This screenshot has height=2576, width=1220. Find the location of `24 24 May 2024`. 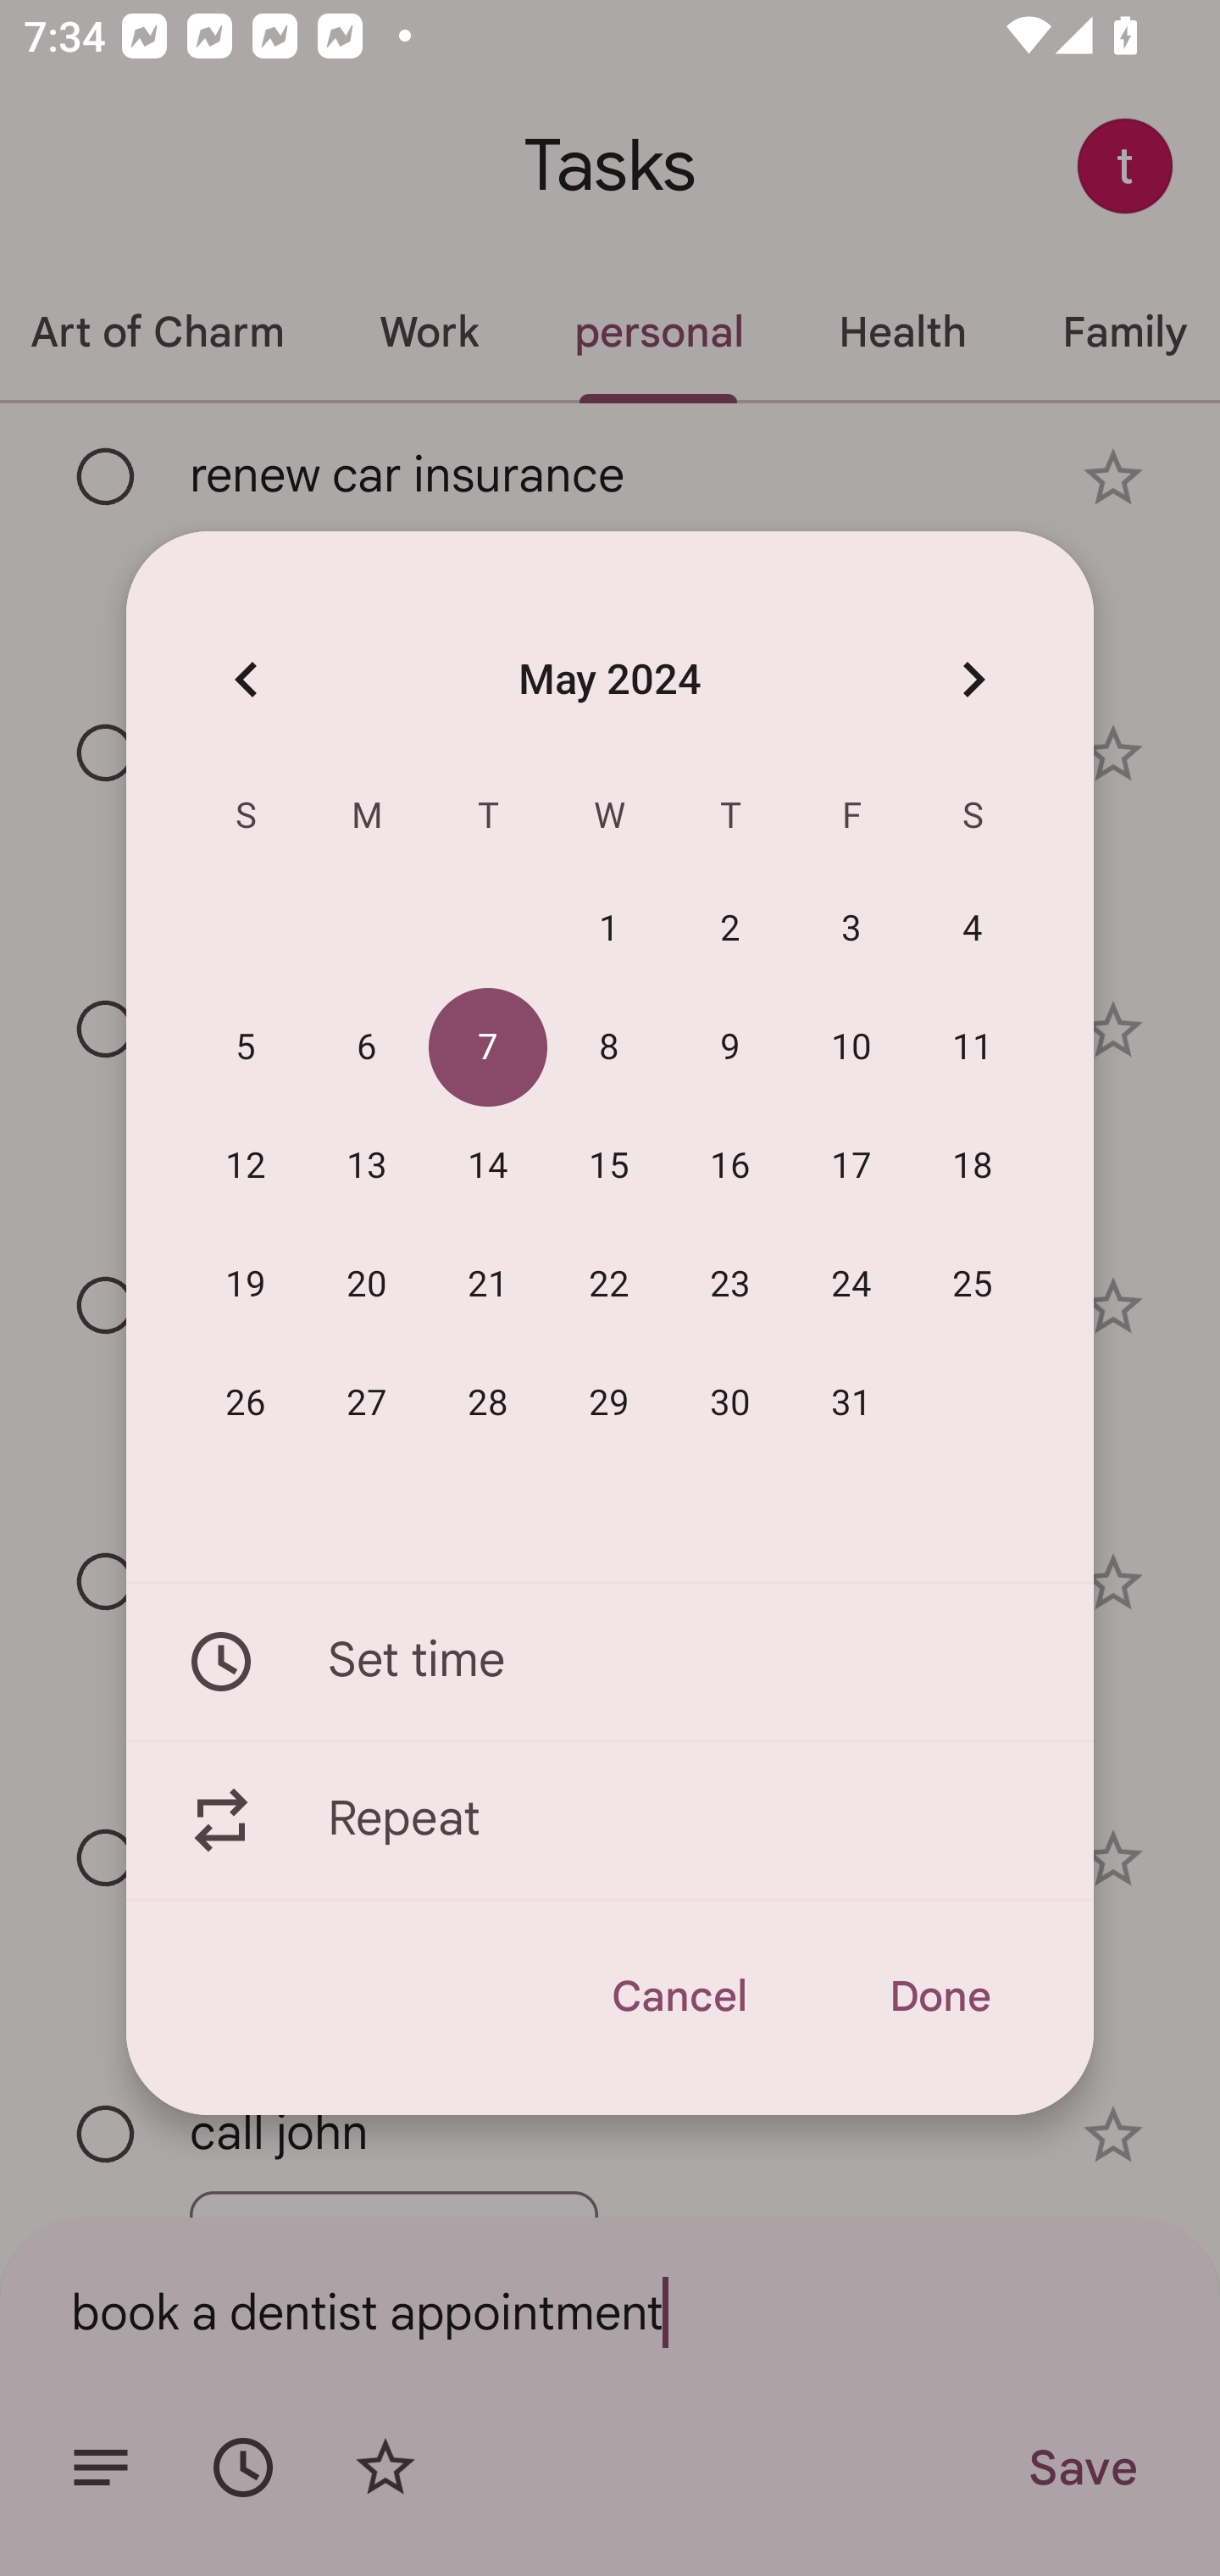

24 24 May 2024 is located at coordinates (852, 1285).